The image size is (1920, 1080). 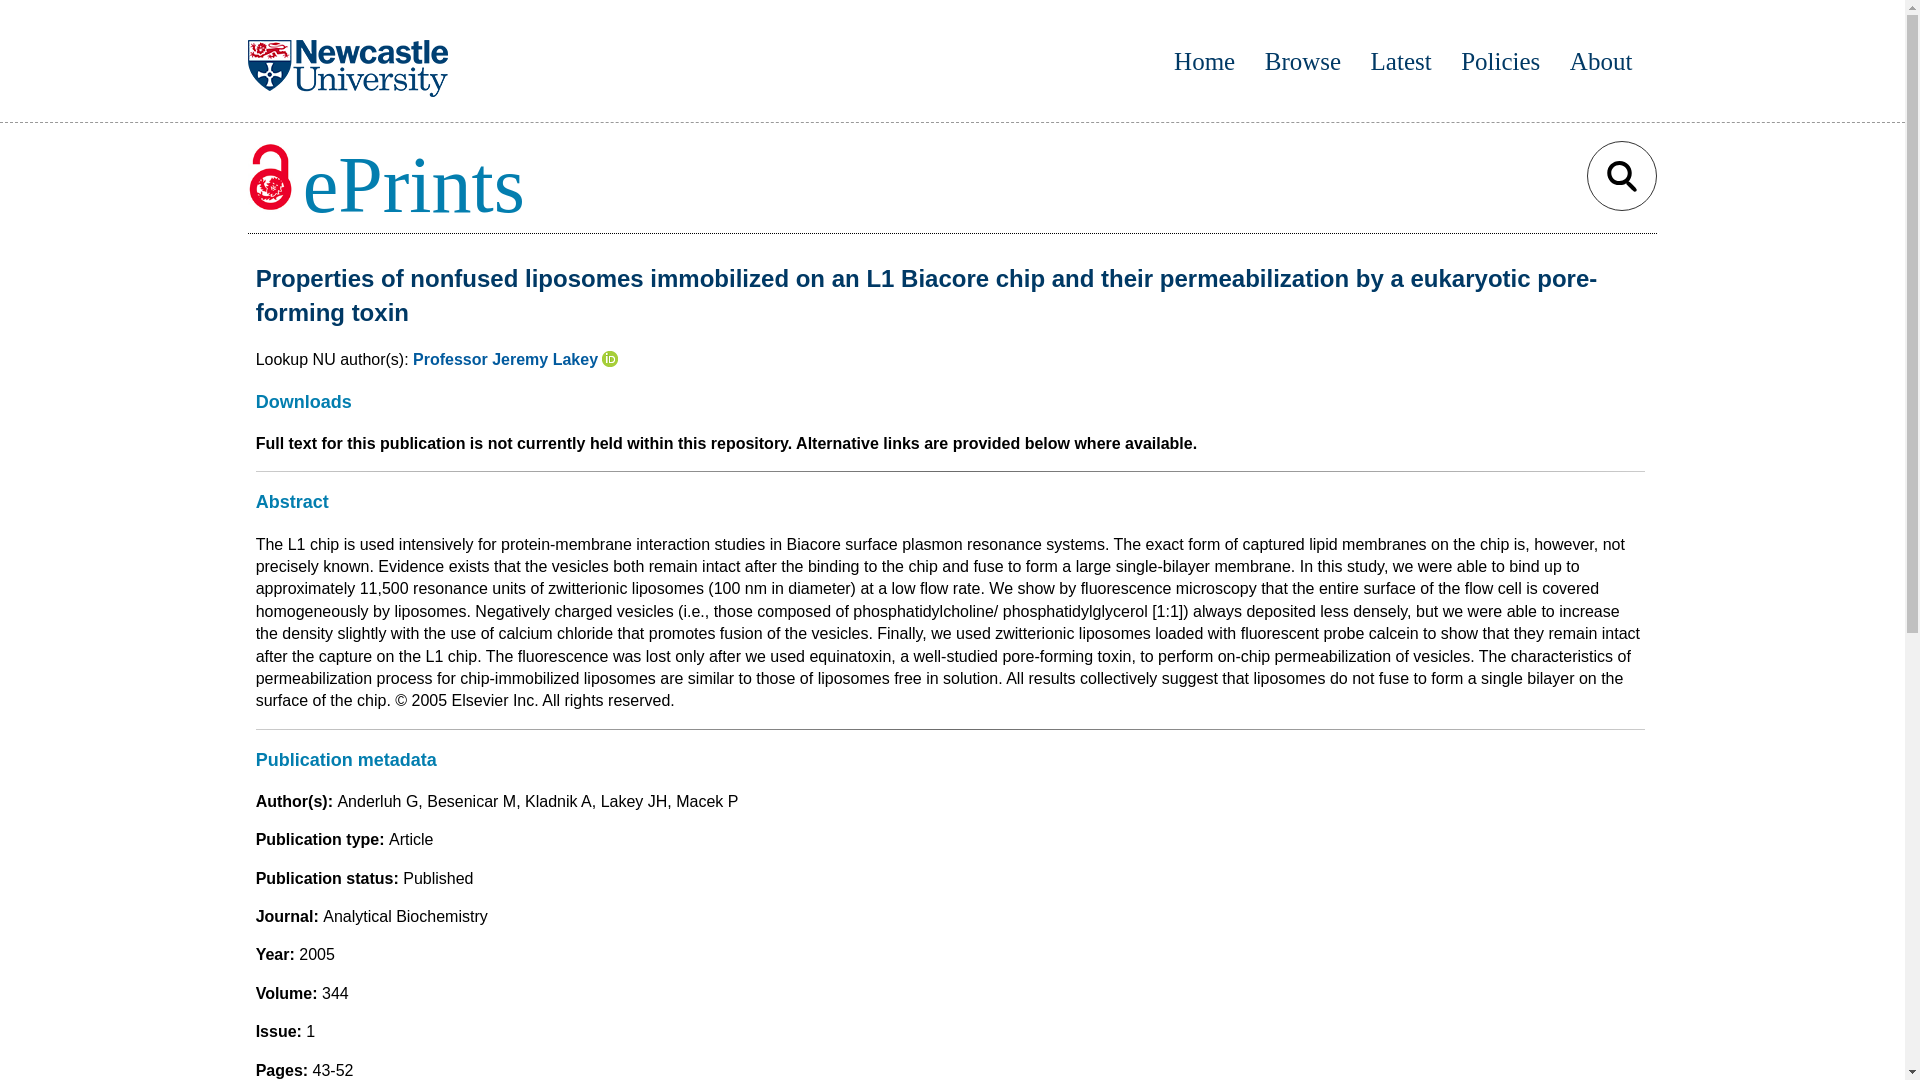 What do you see at coordinates (1302, 60) in the screenshot?
I see `Browse` at bounding box center [1302, 60].